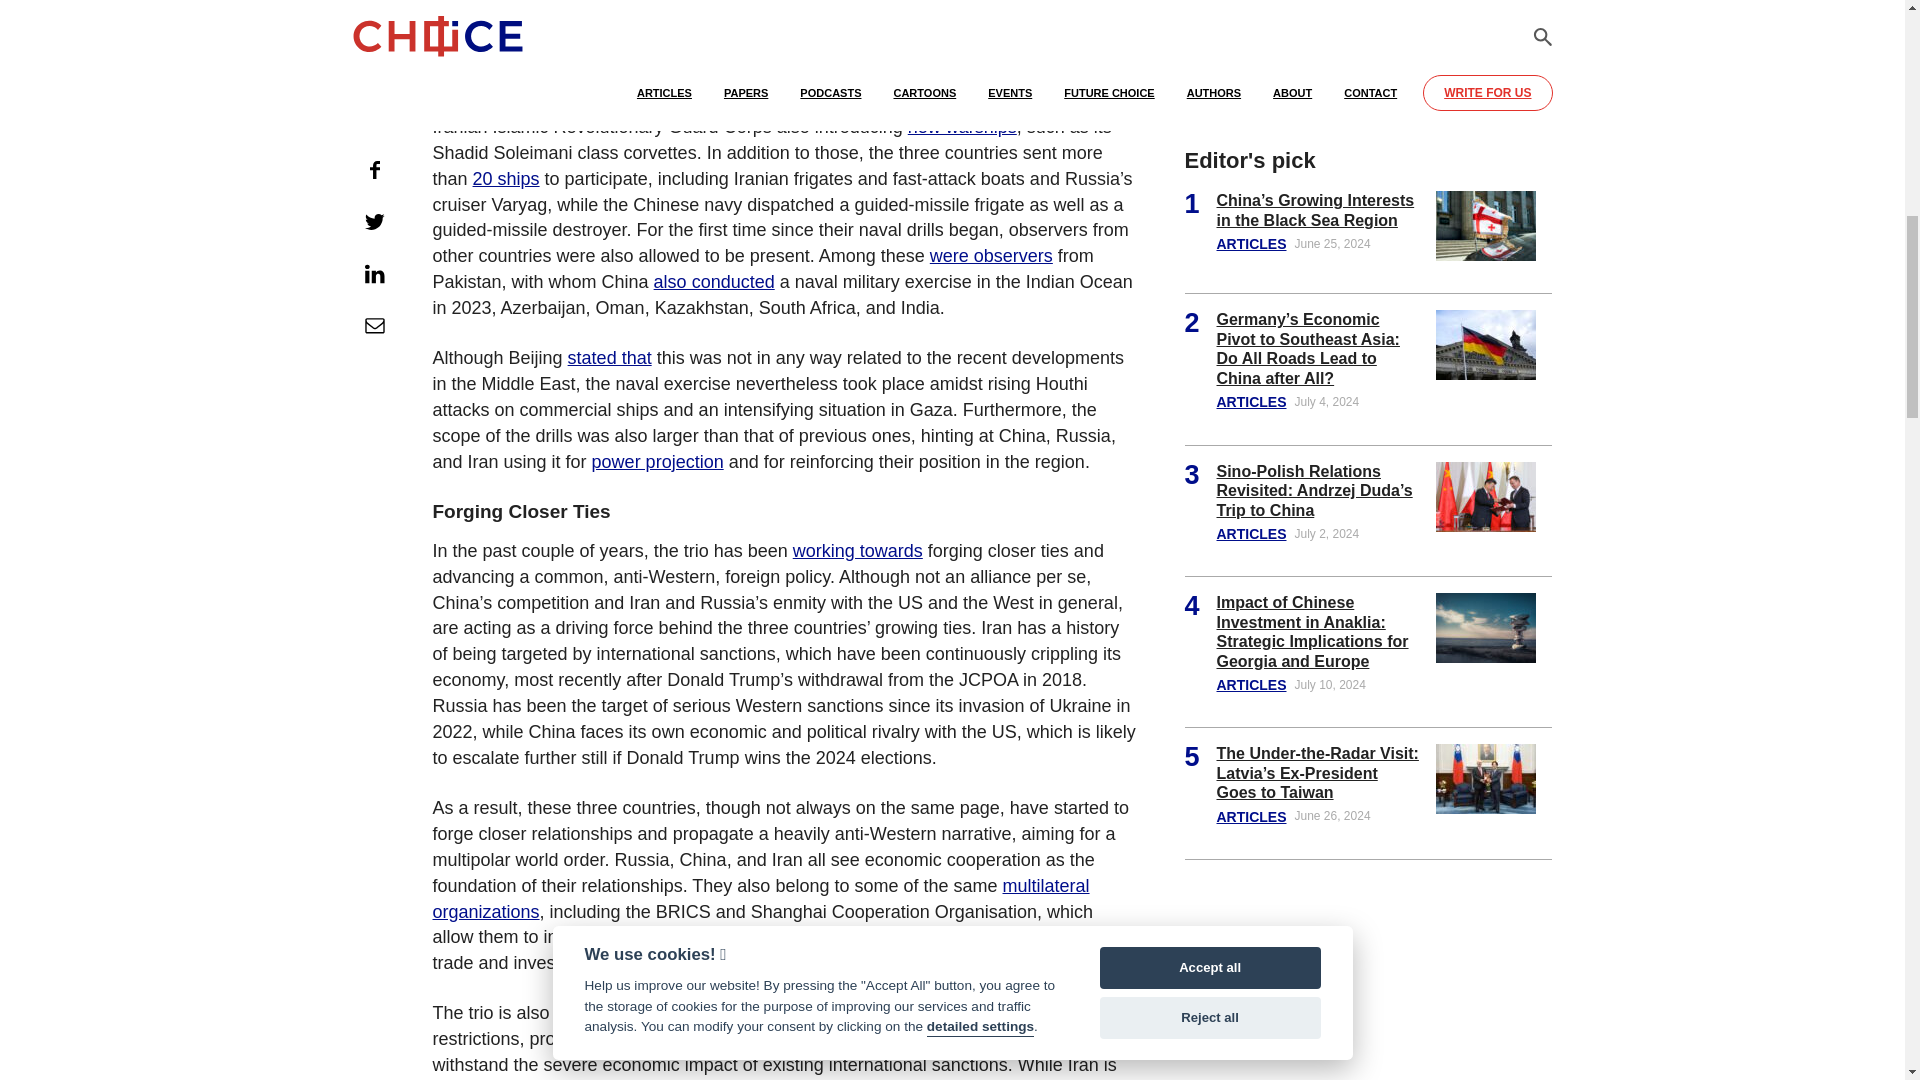 The width and height of the screenshot is (1920, 1080). I want to click on power projection, so click(657, 462).